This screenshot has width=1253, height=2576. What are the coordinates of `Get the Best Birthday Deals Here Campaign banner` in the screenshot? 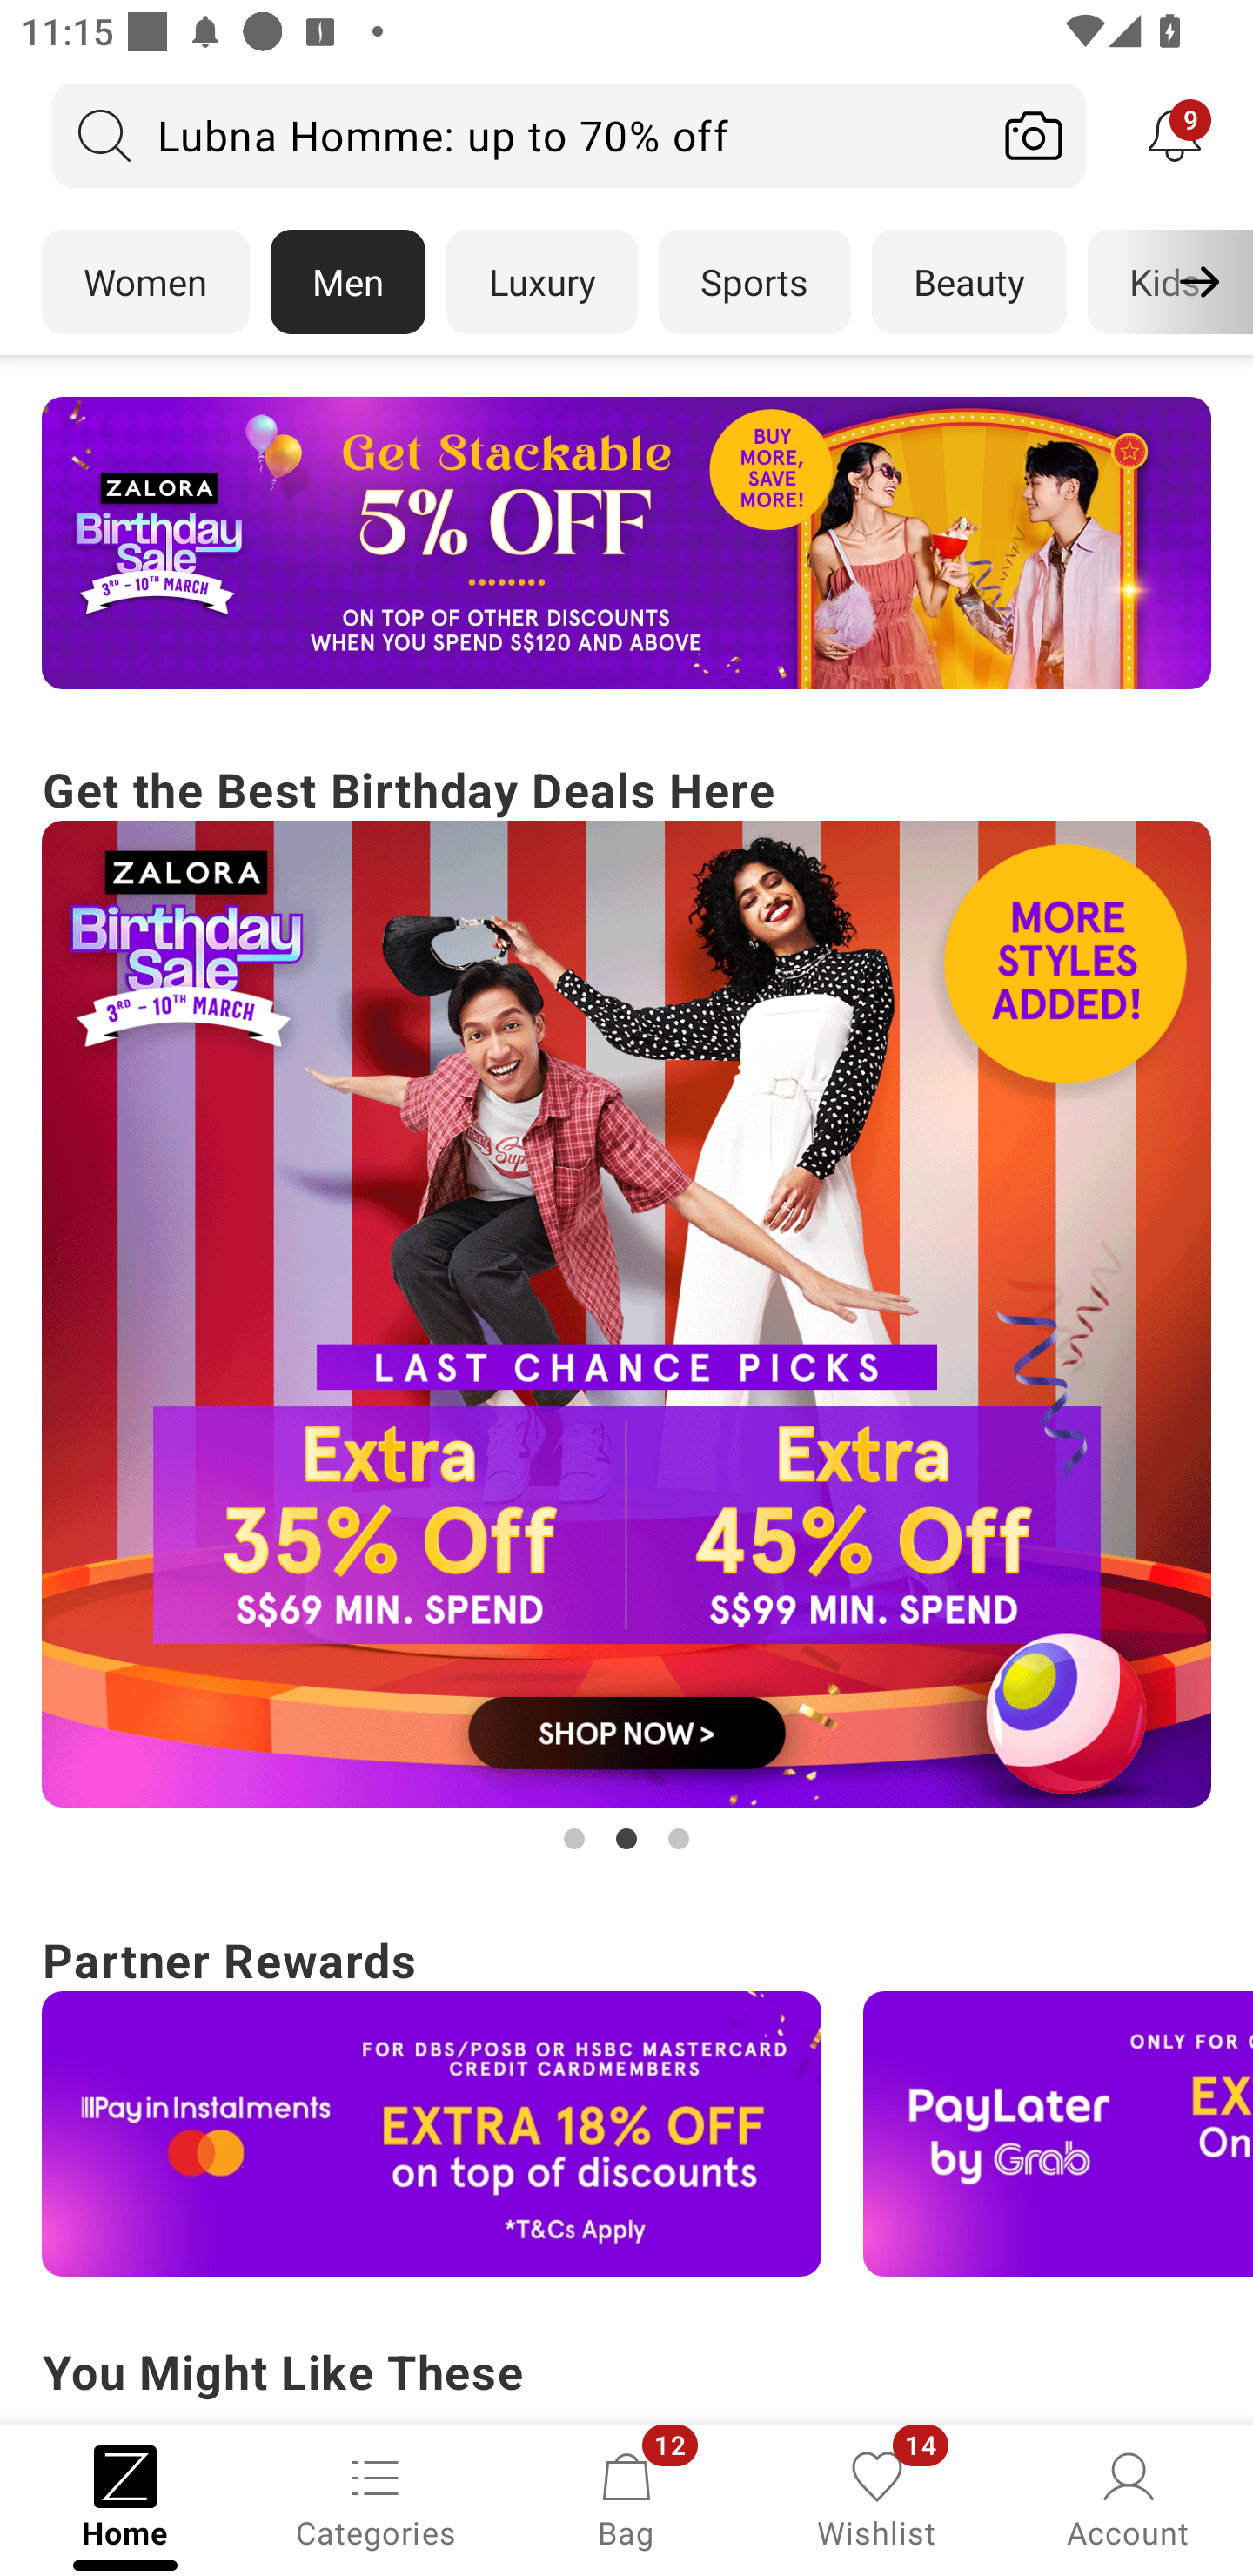 It's located at (626, 1305).